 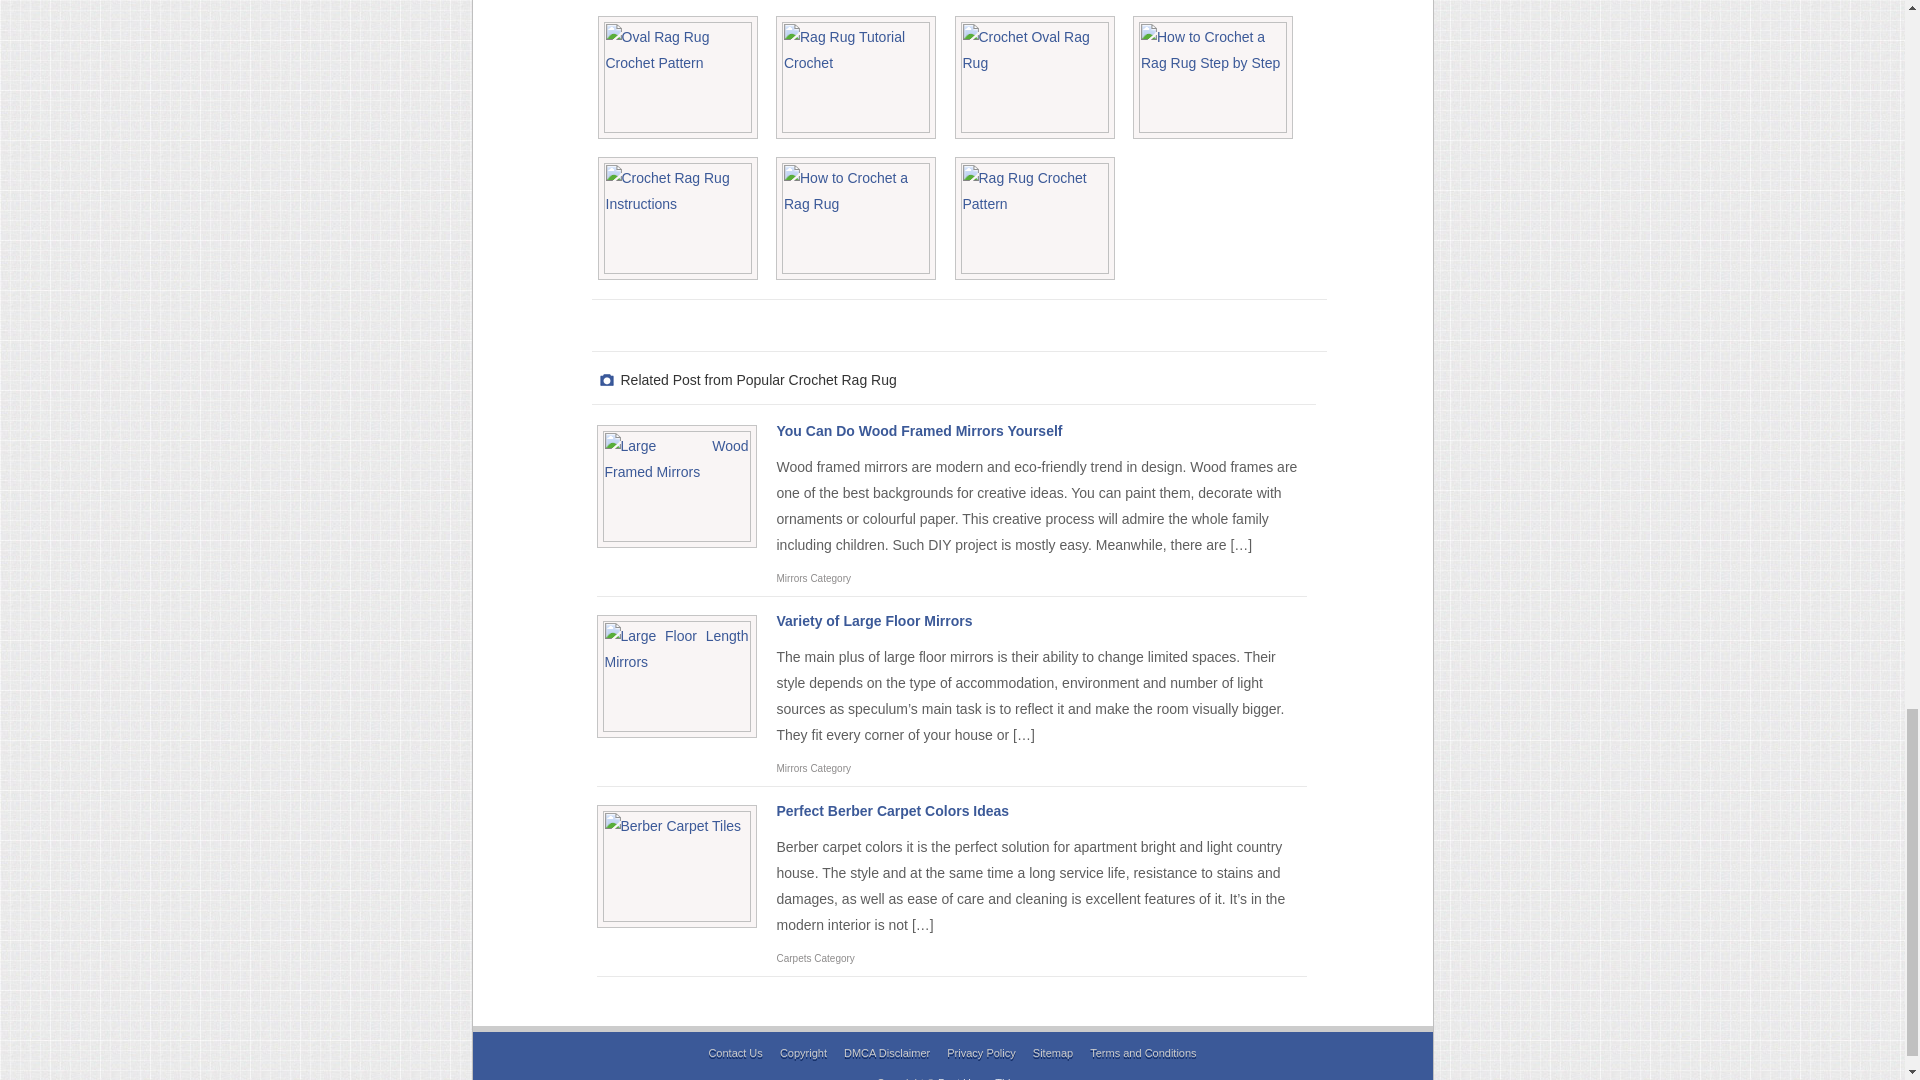 What do you see at coordinates (918, 430) in the screenshot?
I see `You Can Do Wood Framed Mirrors Yourself` at bounding box center [918, 430].